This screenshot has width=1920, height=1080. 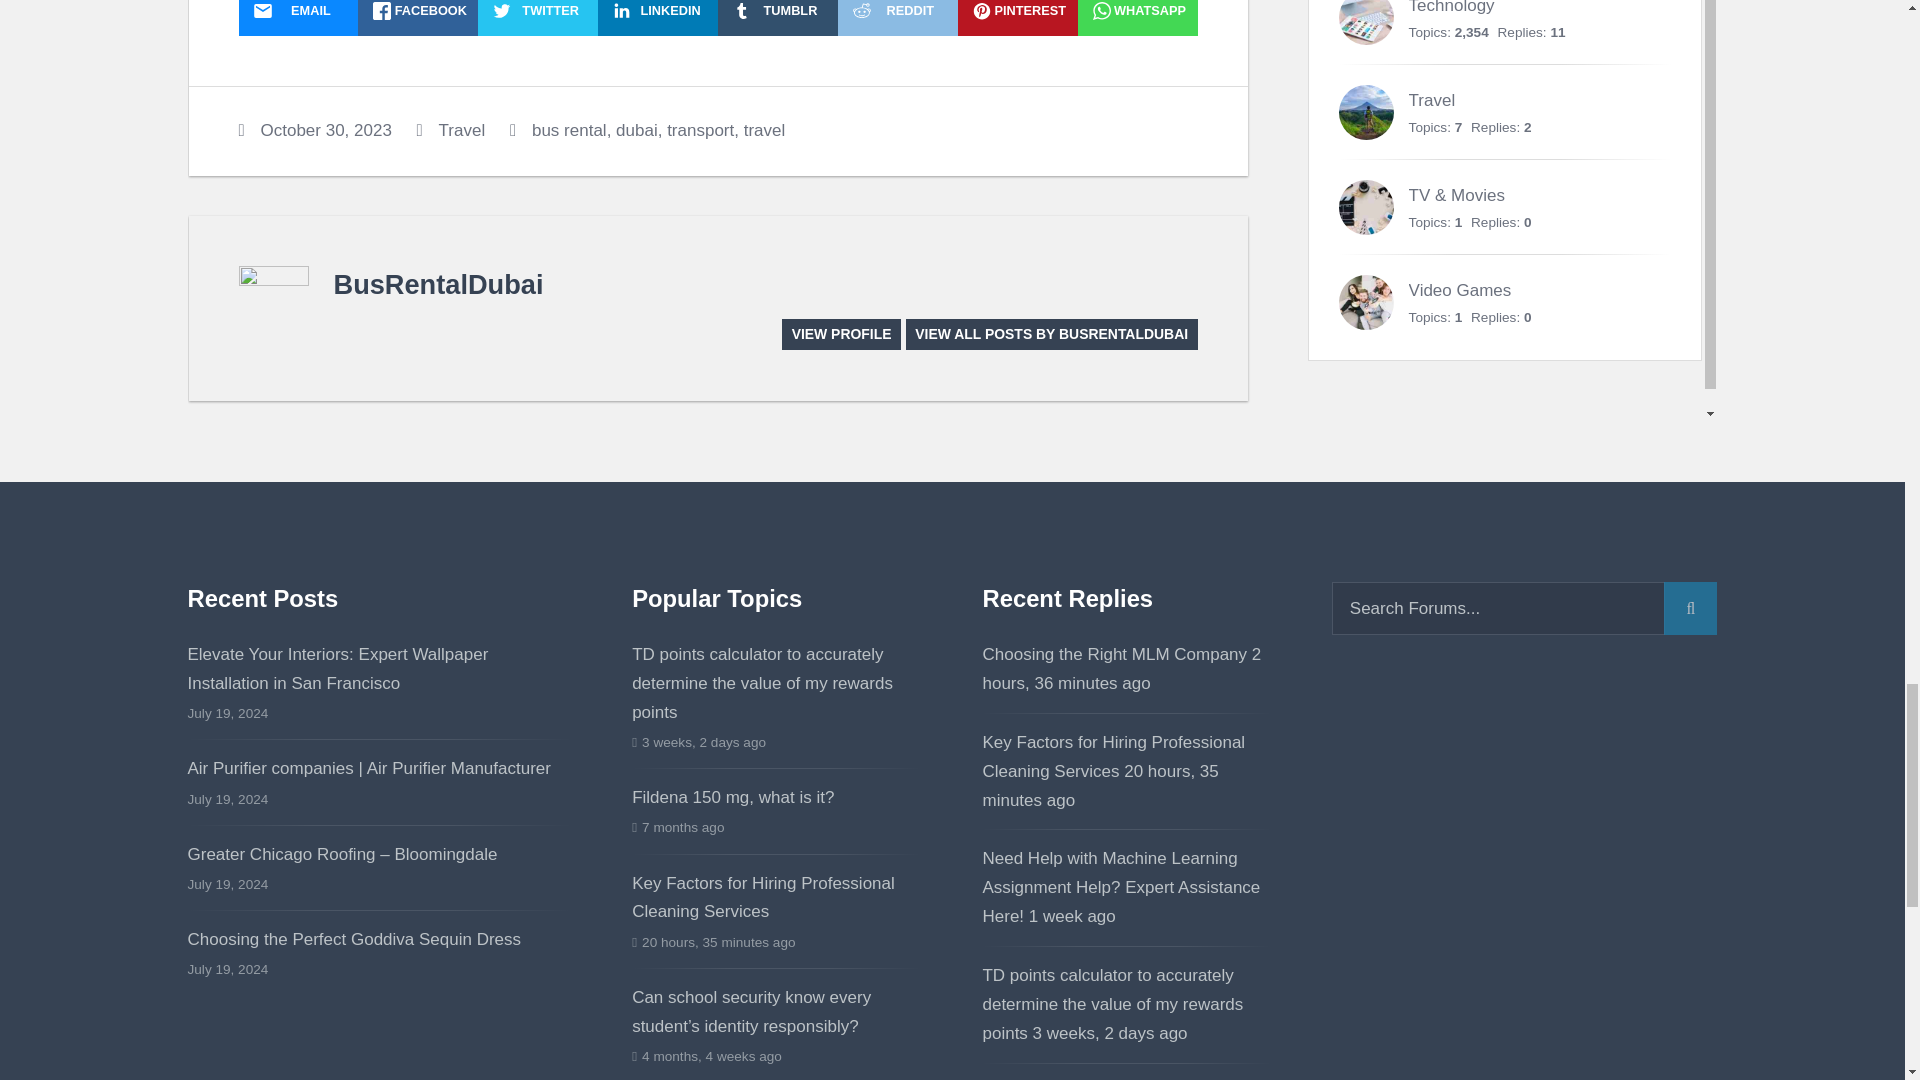 I want to click on transport, so click(x=700, y=130).